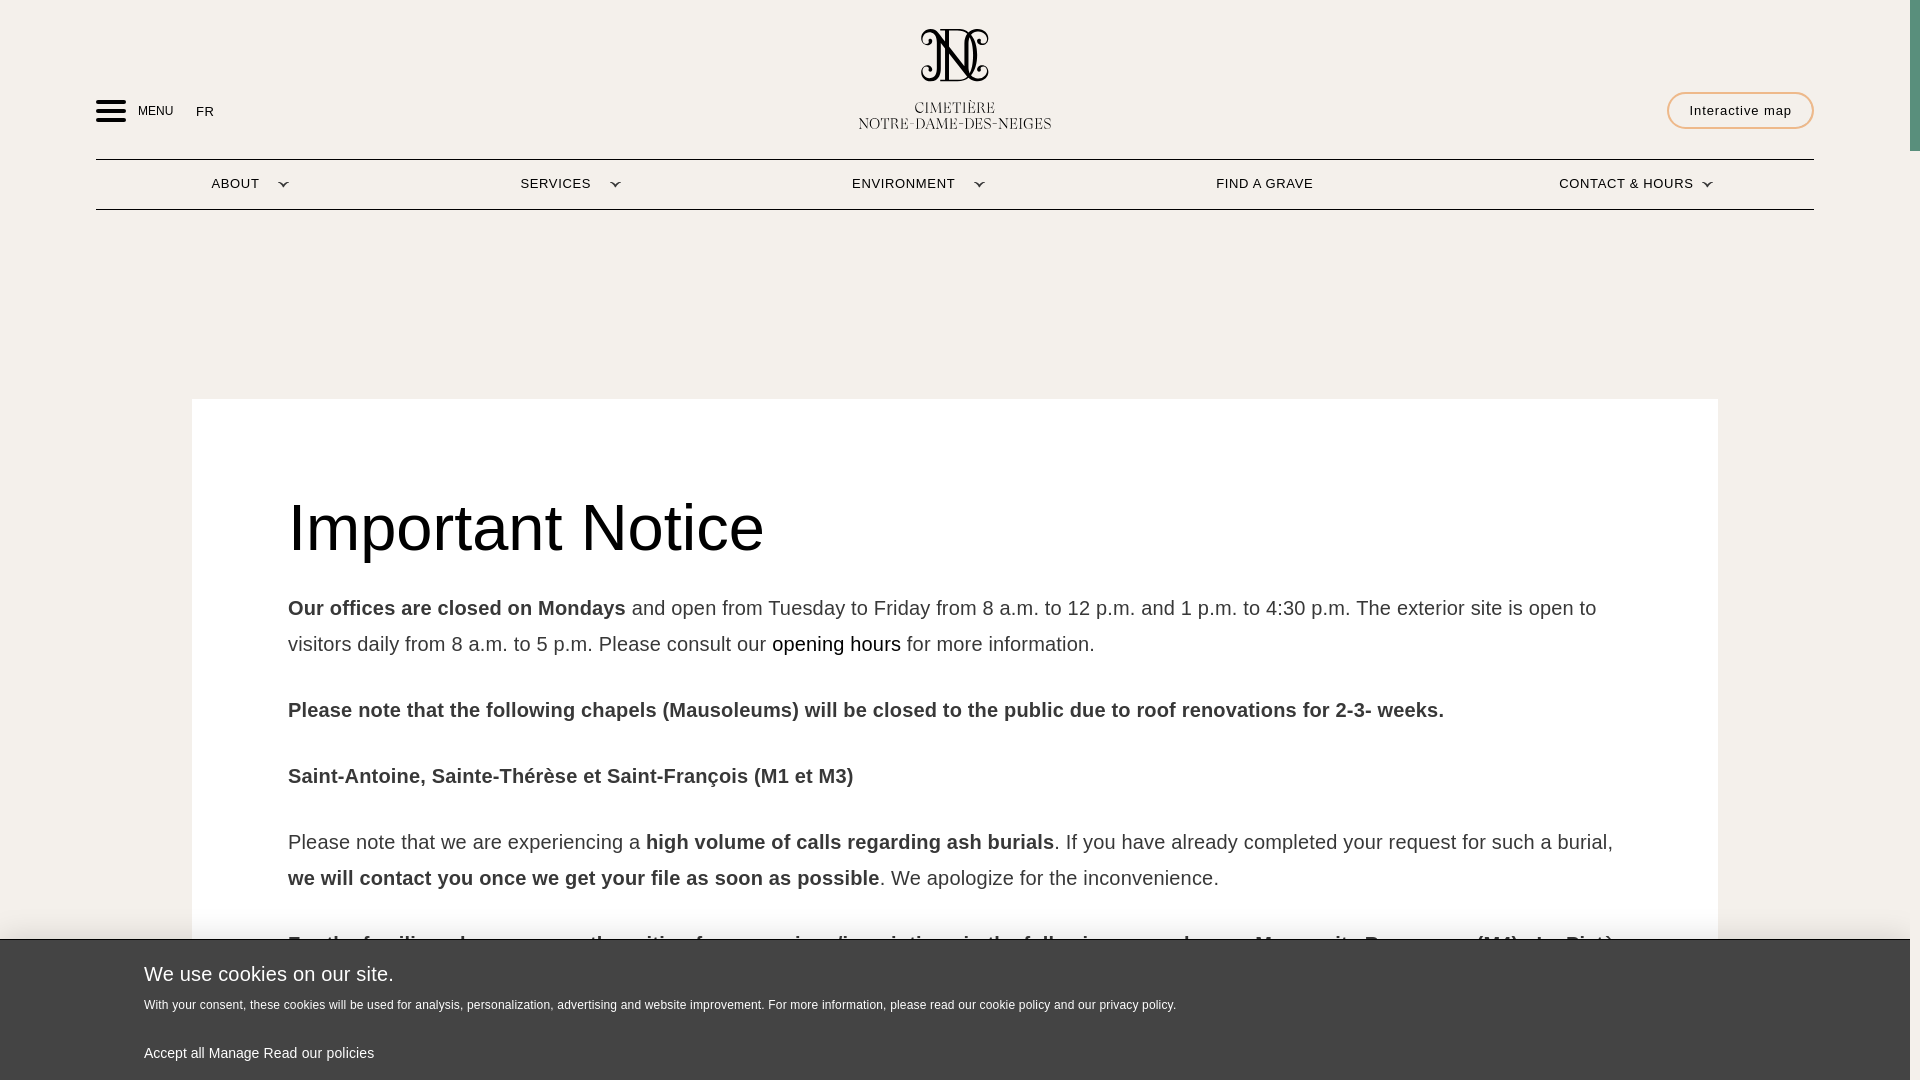 The height and width of the screenshot is (1080, 1920). Describe the element at coordinates (111, 111) in the screenshot. I see `MENU` at that location.